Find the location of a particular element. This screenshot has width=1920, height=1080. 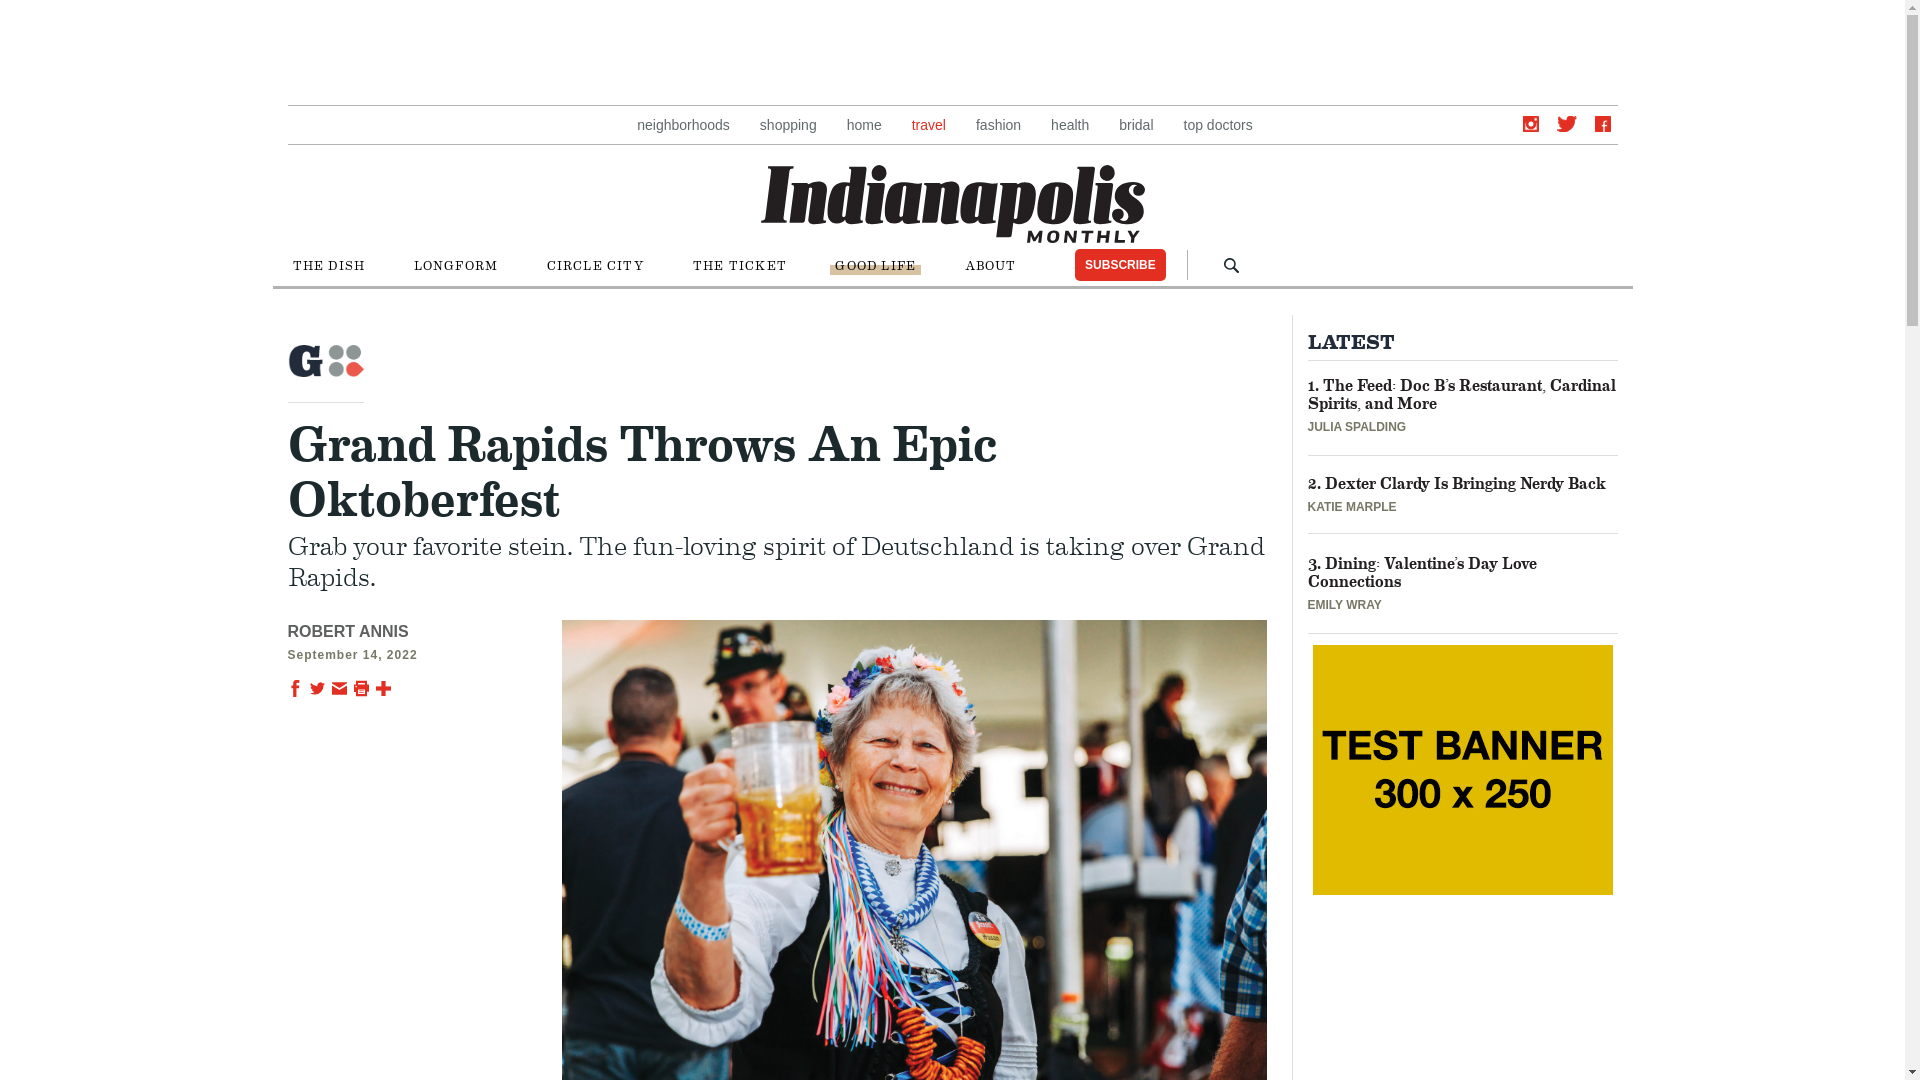

facebook is located at coordinates (1602, 123).